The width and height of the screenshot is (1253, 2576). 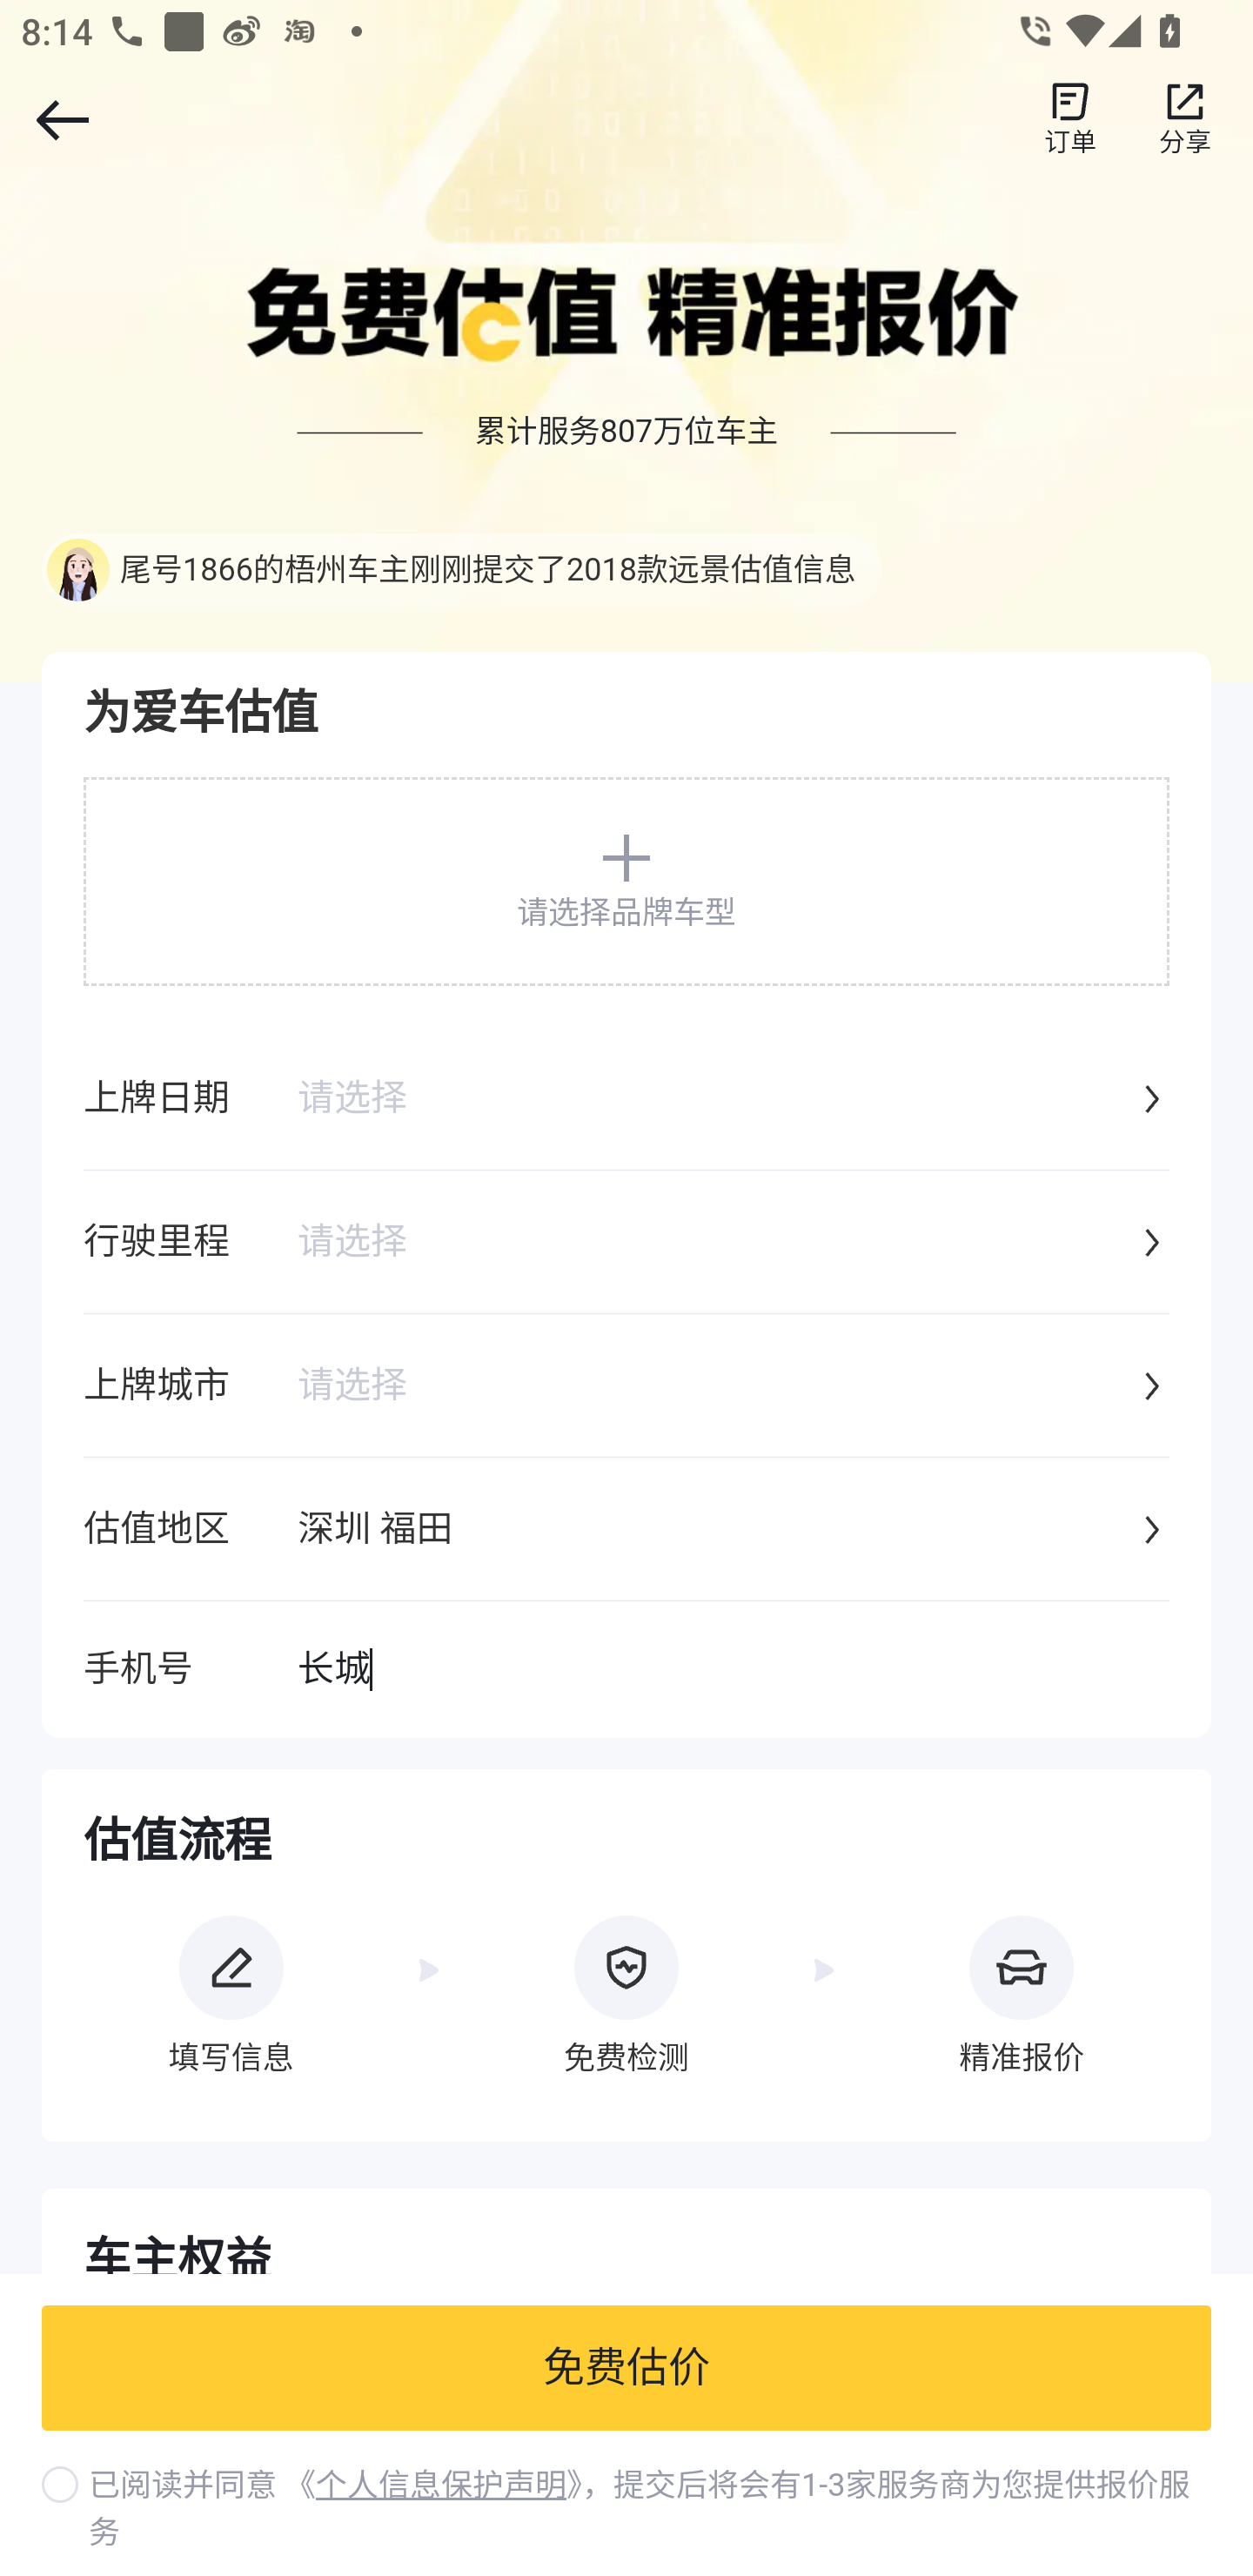 What do you see at coordinates (626, 881) in the screenshot?
I see `请选择品牌车型` at bounding box center [626, 881].